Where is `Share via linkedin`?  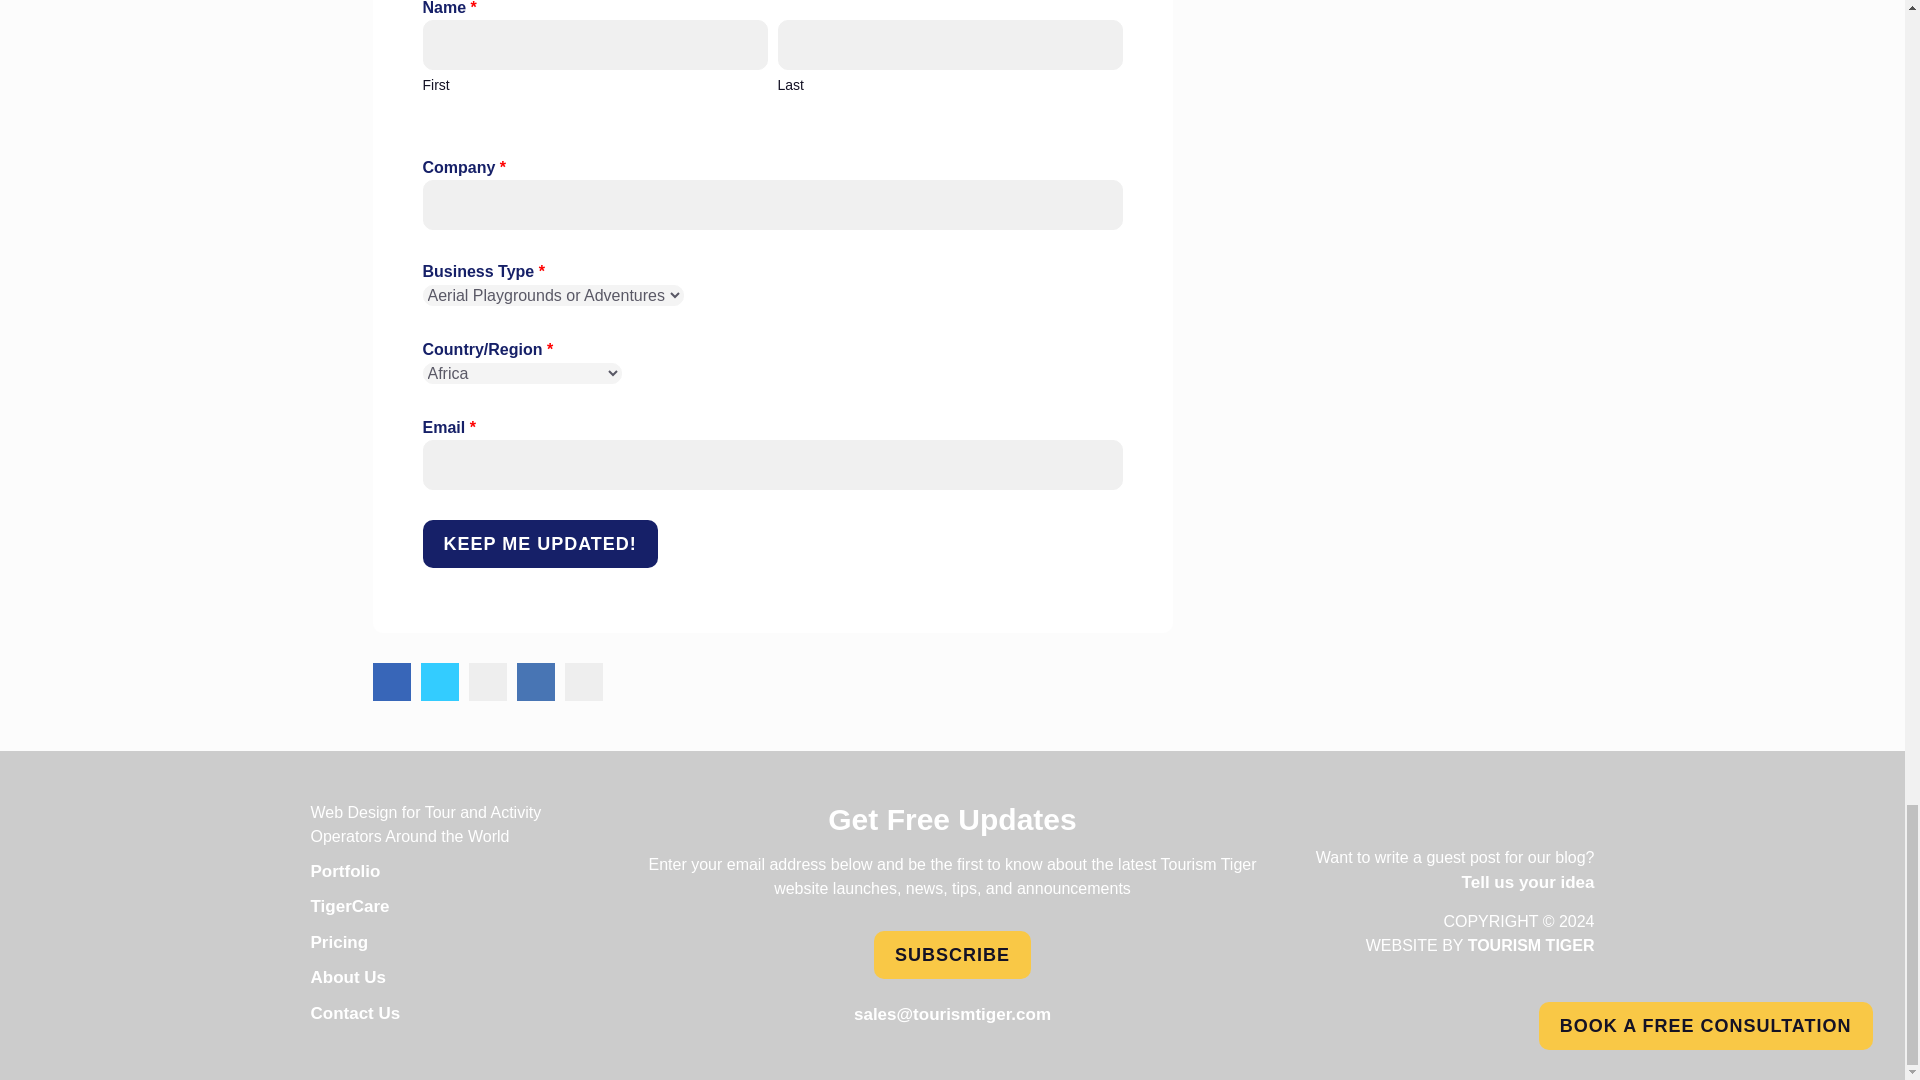 Share via linkedin is located at coordinates (535, 682).